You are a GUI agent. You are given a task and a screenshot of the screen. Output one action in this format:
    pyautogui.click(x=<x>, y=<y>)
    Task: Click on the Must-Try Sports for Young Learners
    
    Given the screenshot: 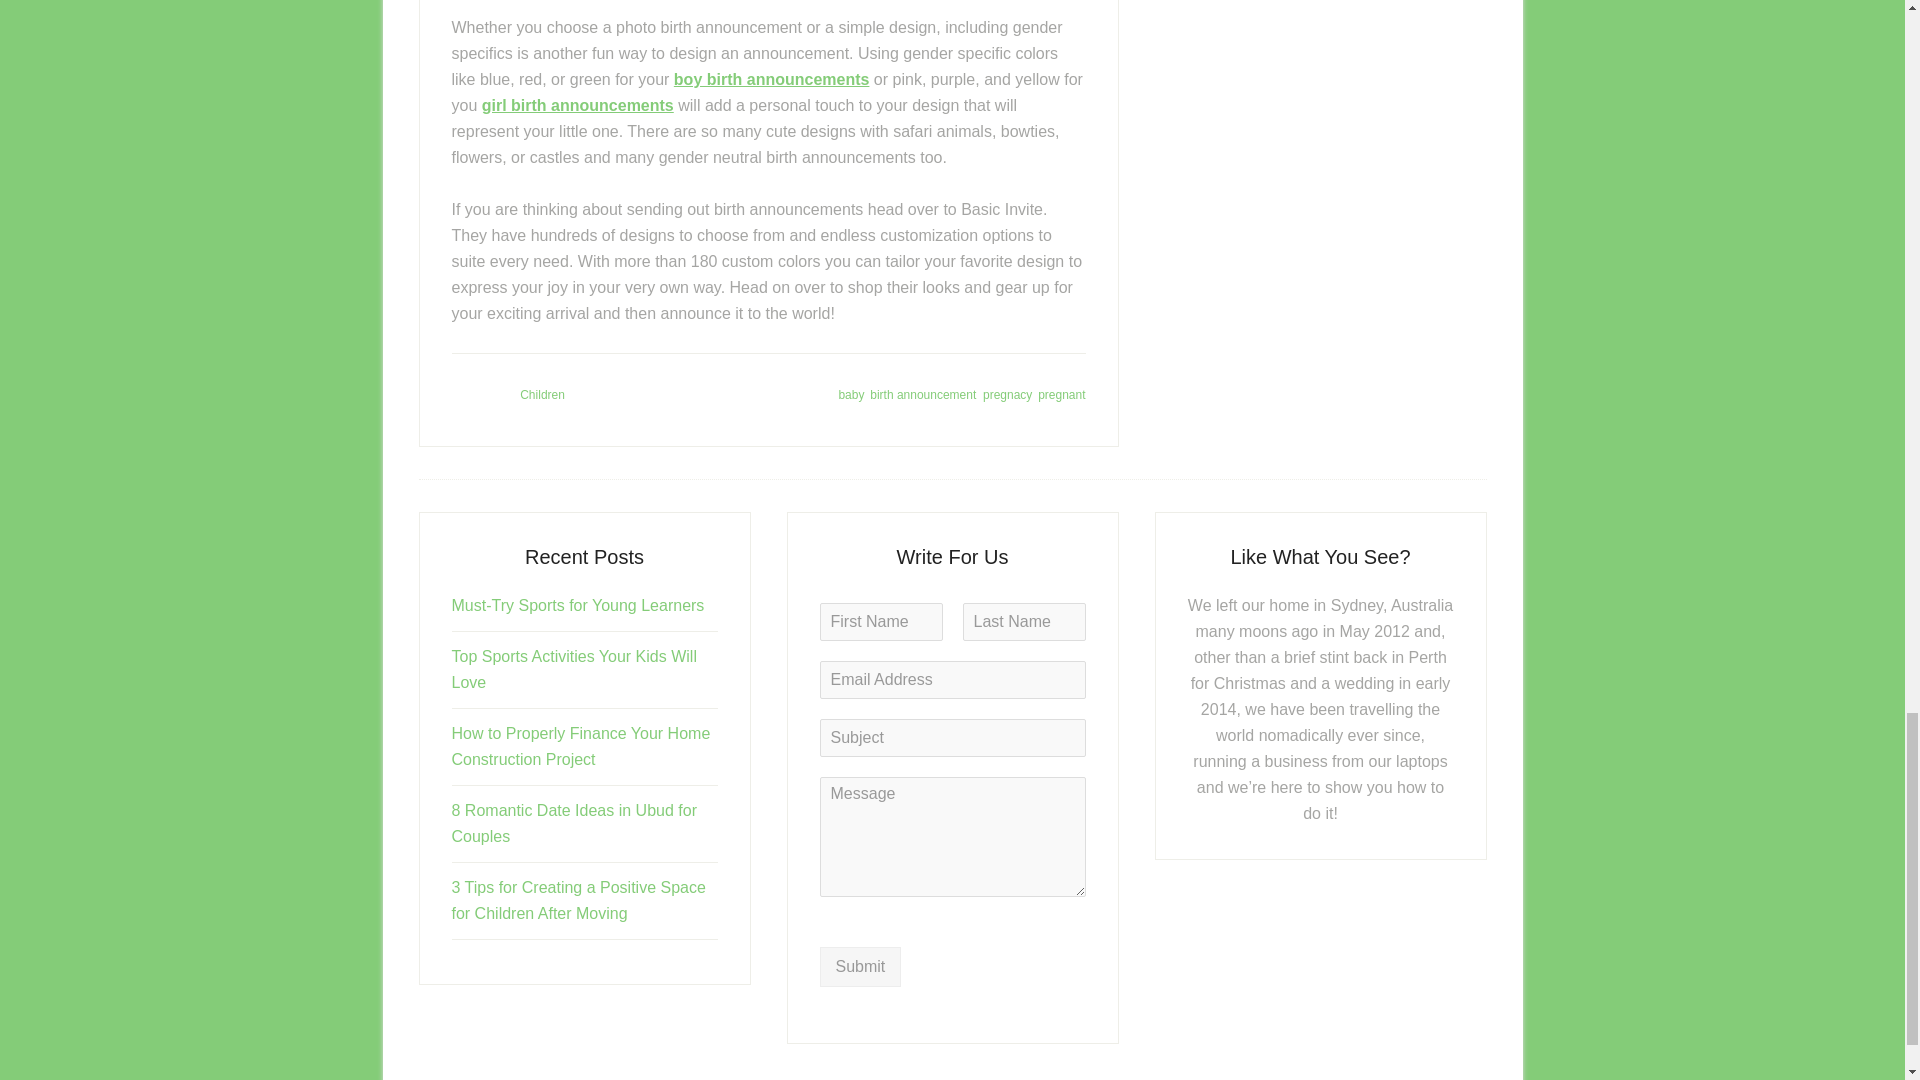 What is the action you would take?
    pyautogui.click(x=578, y=606)
    